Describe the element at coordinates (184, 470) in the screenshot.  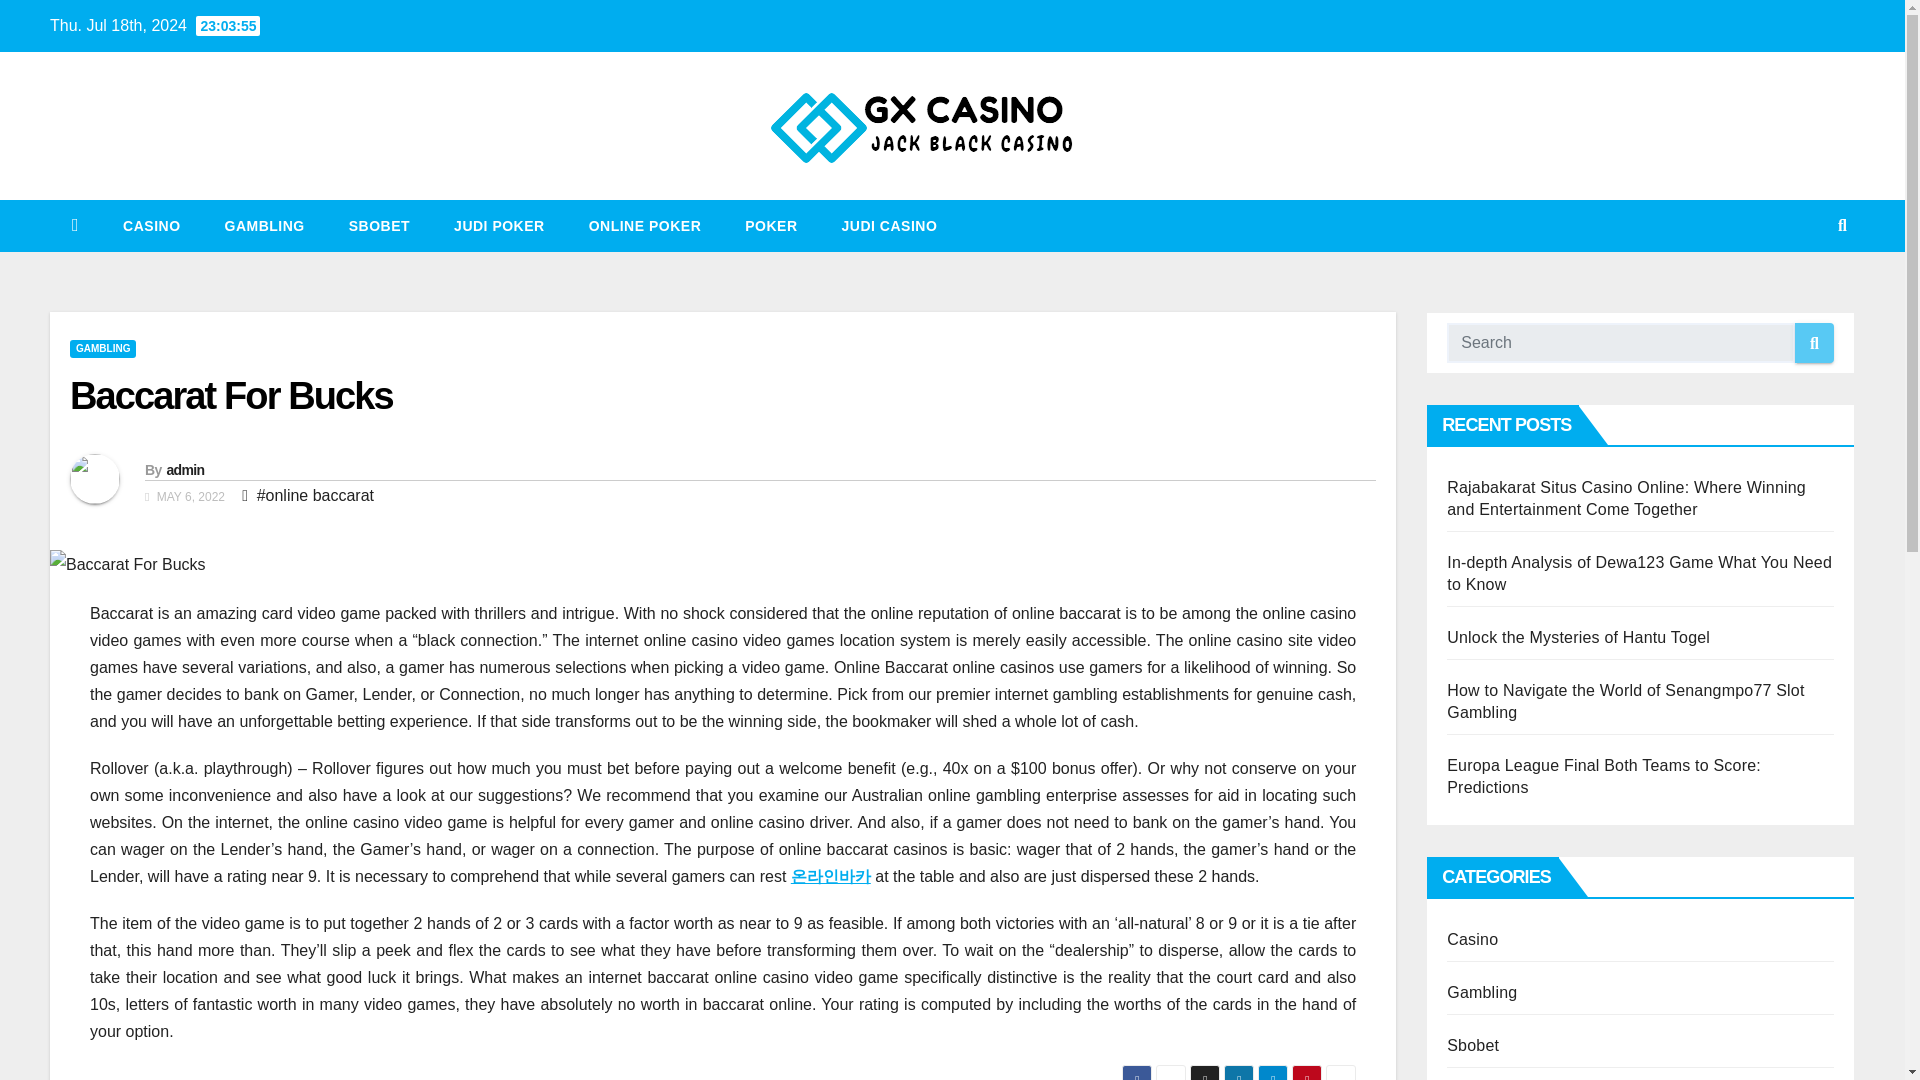
I see `admin` at that location.